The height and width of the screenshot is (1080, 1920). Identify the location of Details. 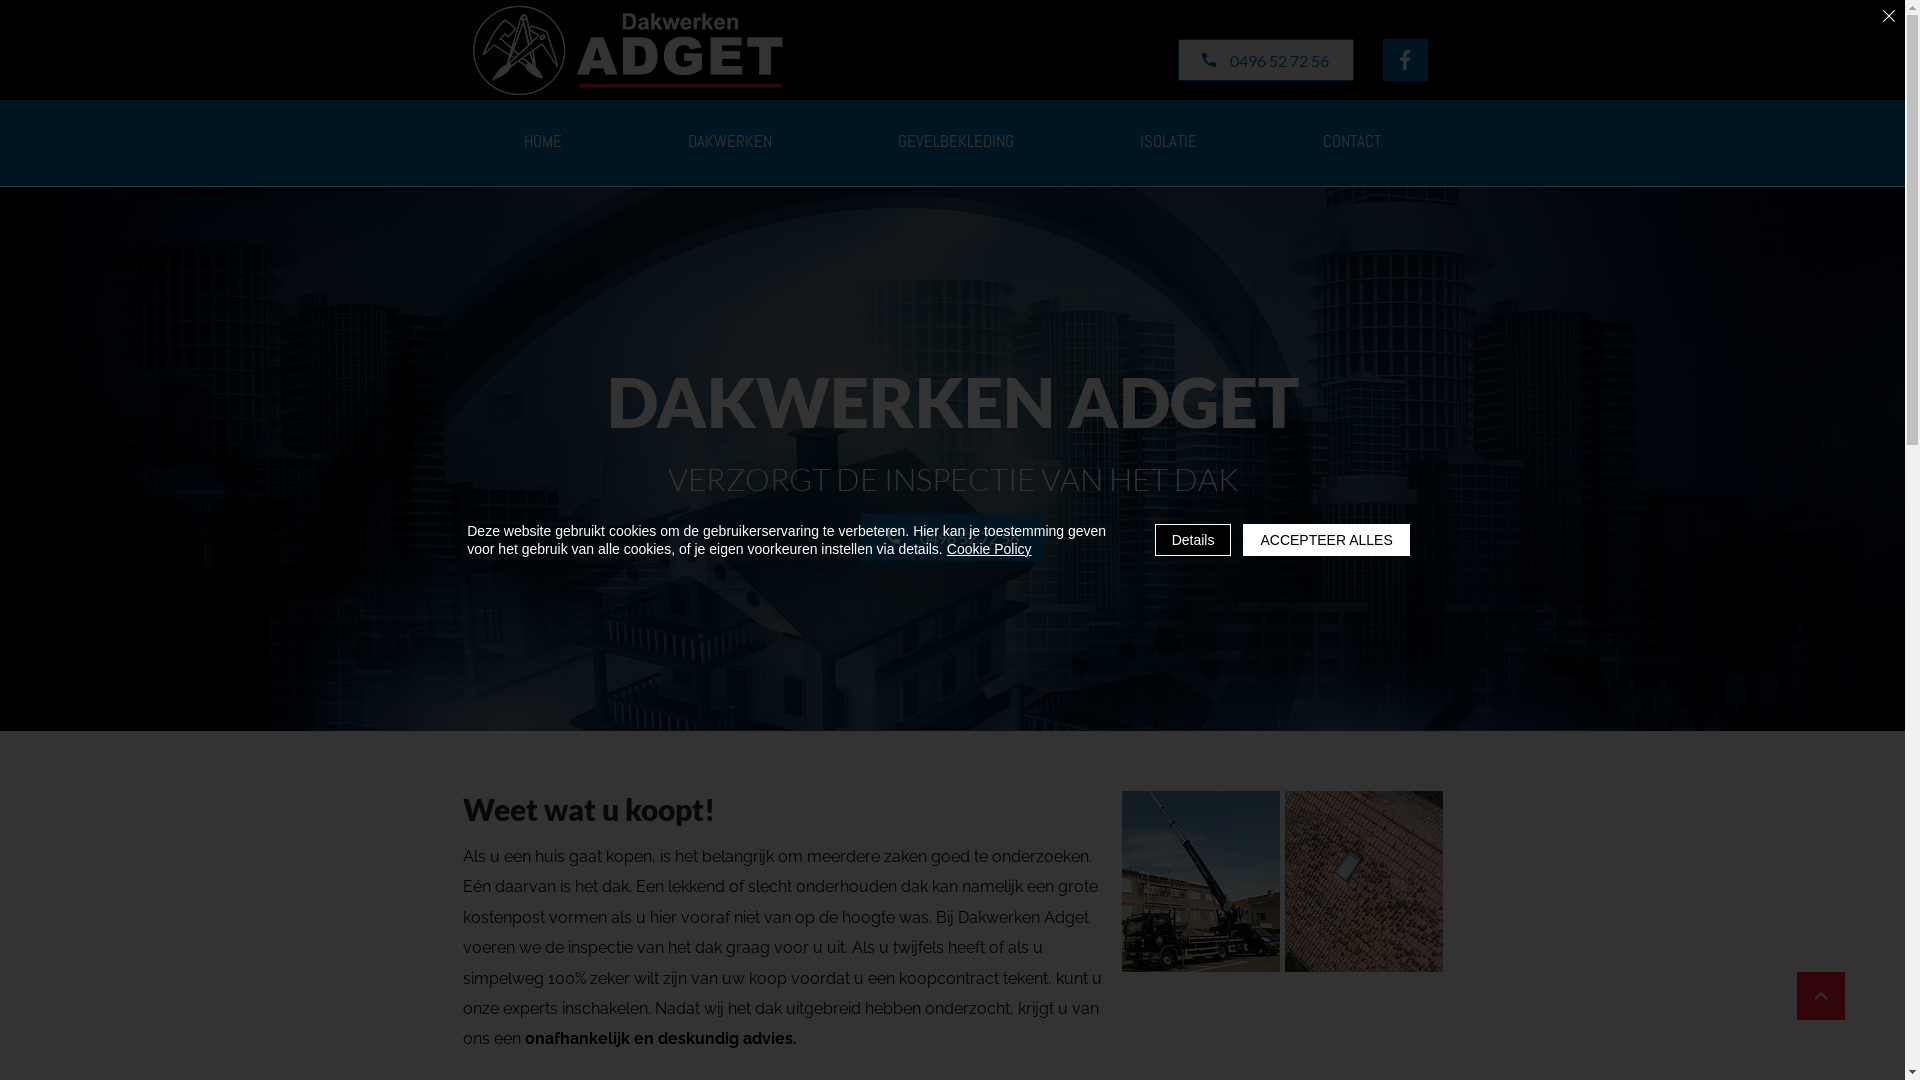
(1194, 540).